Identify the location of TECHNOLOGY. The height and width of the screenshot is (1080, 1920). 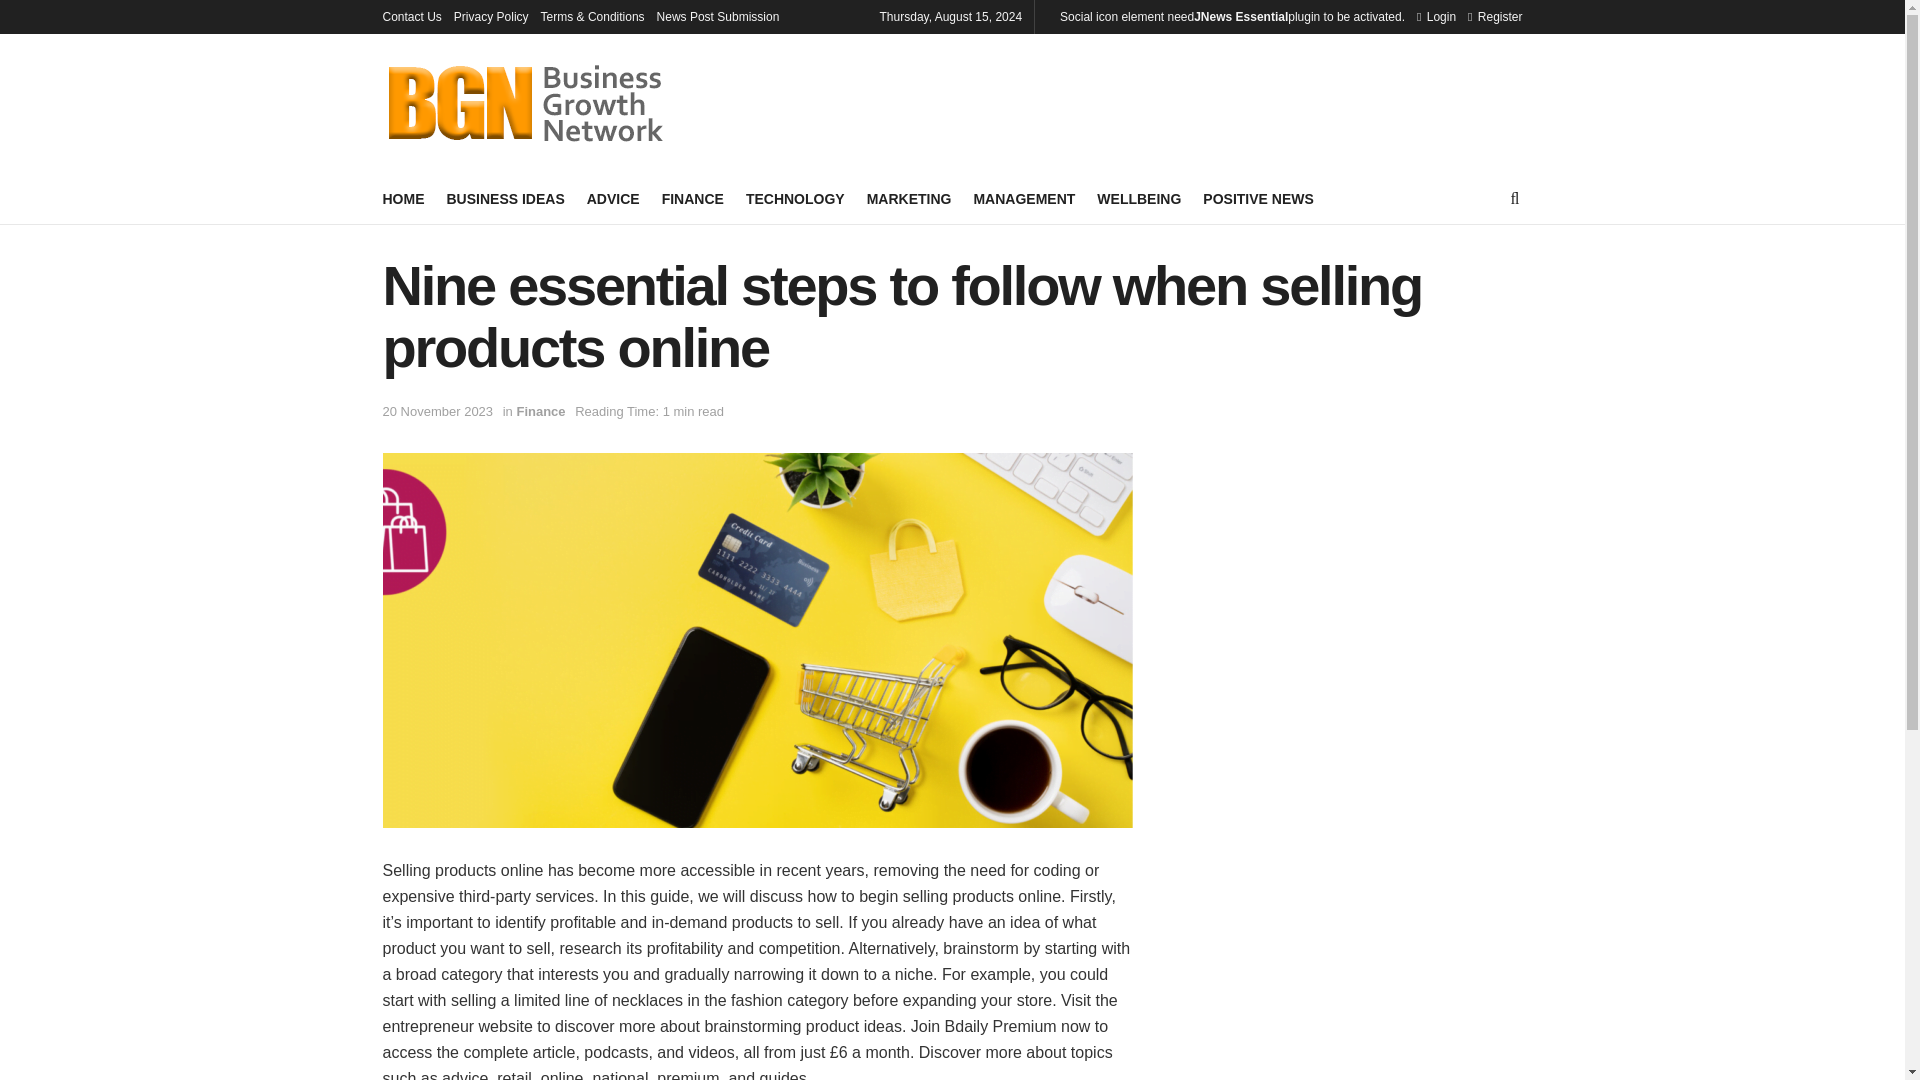
(795, 198).